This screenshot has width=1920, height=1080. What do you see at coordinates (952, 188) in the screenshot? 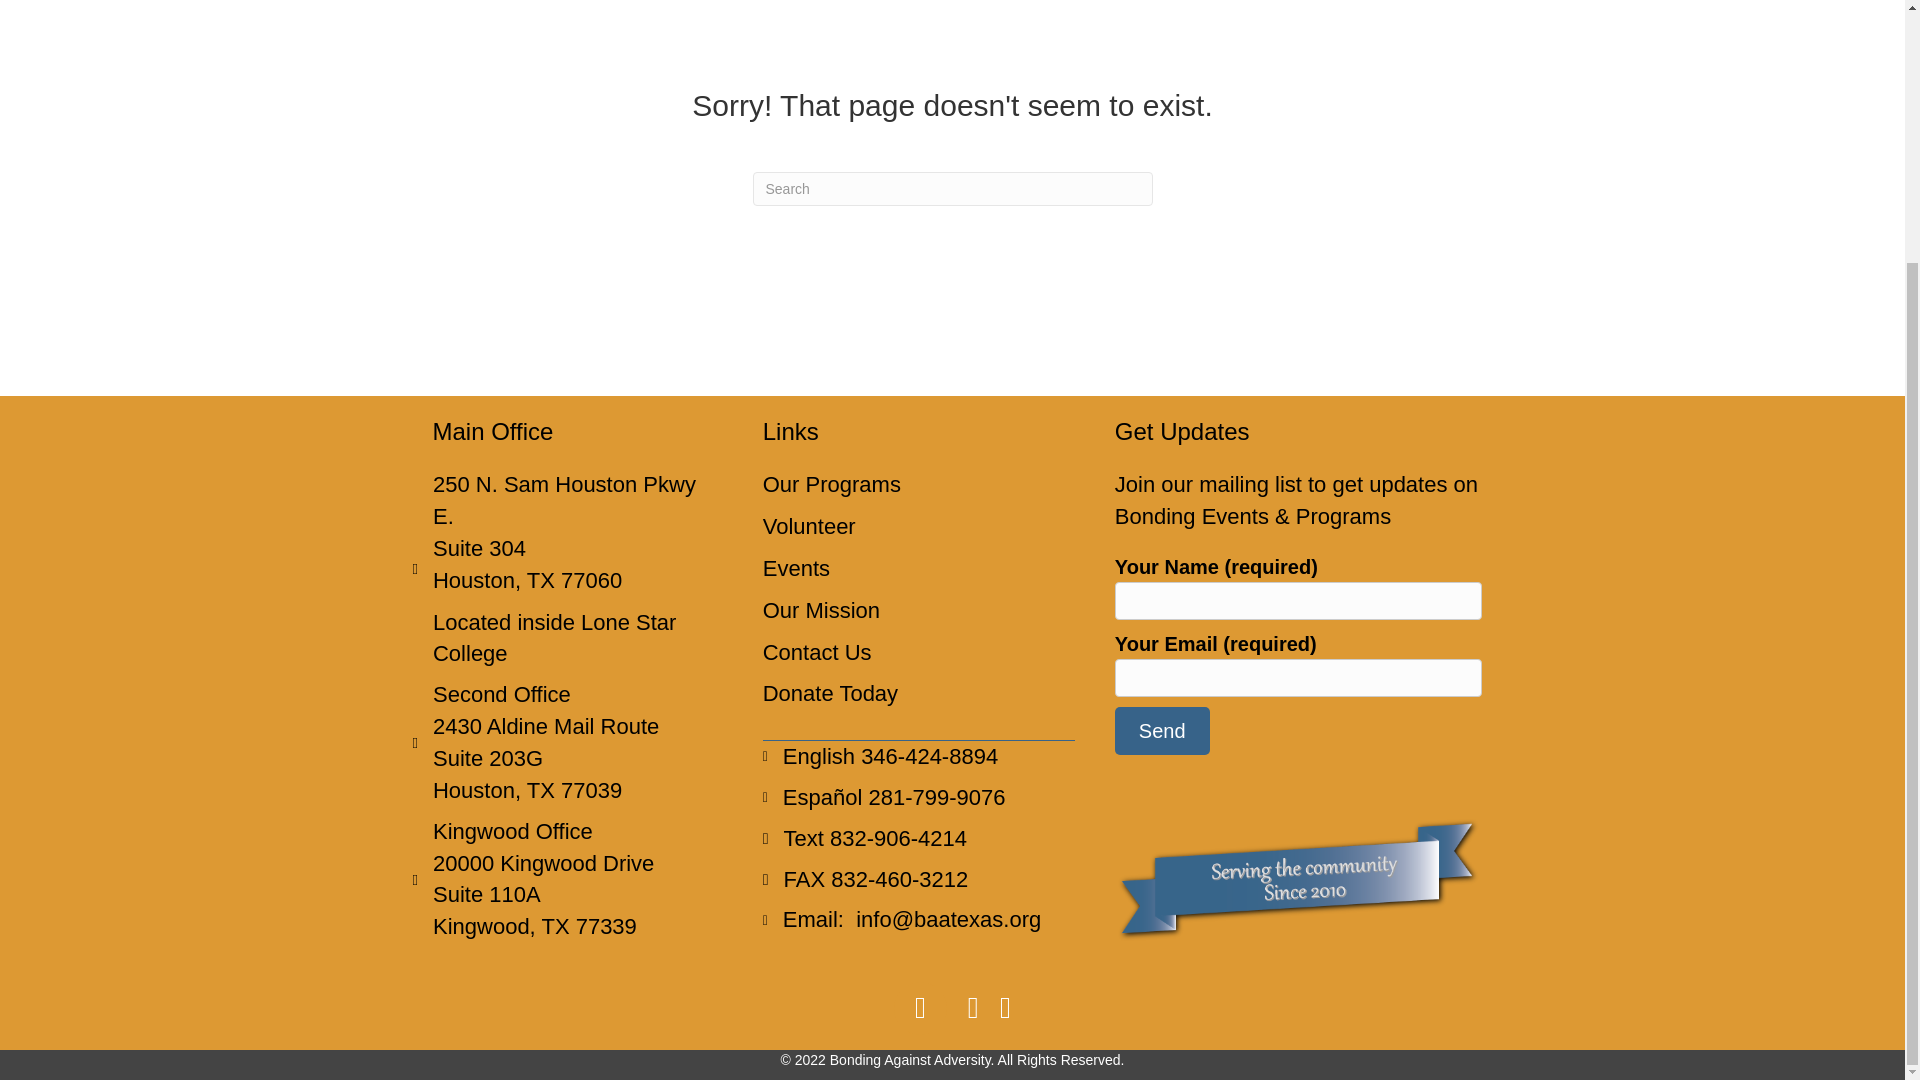
I see `Type and press Enter to search.` at bounding box center [952, 188].